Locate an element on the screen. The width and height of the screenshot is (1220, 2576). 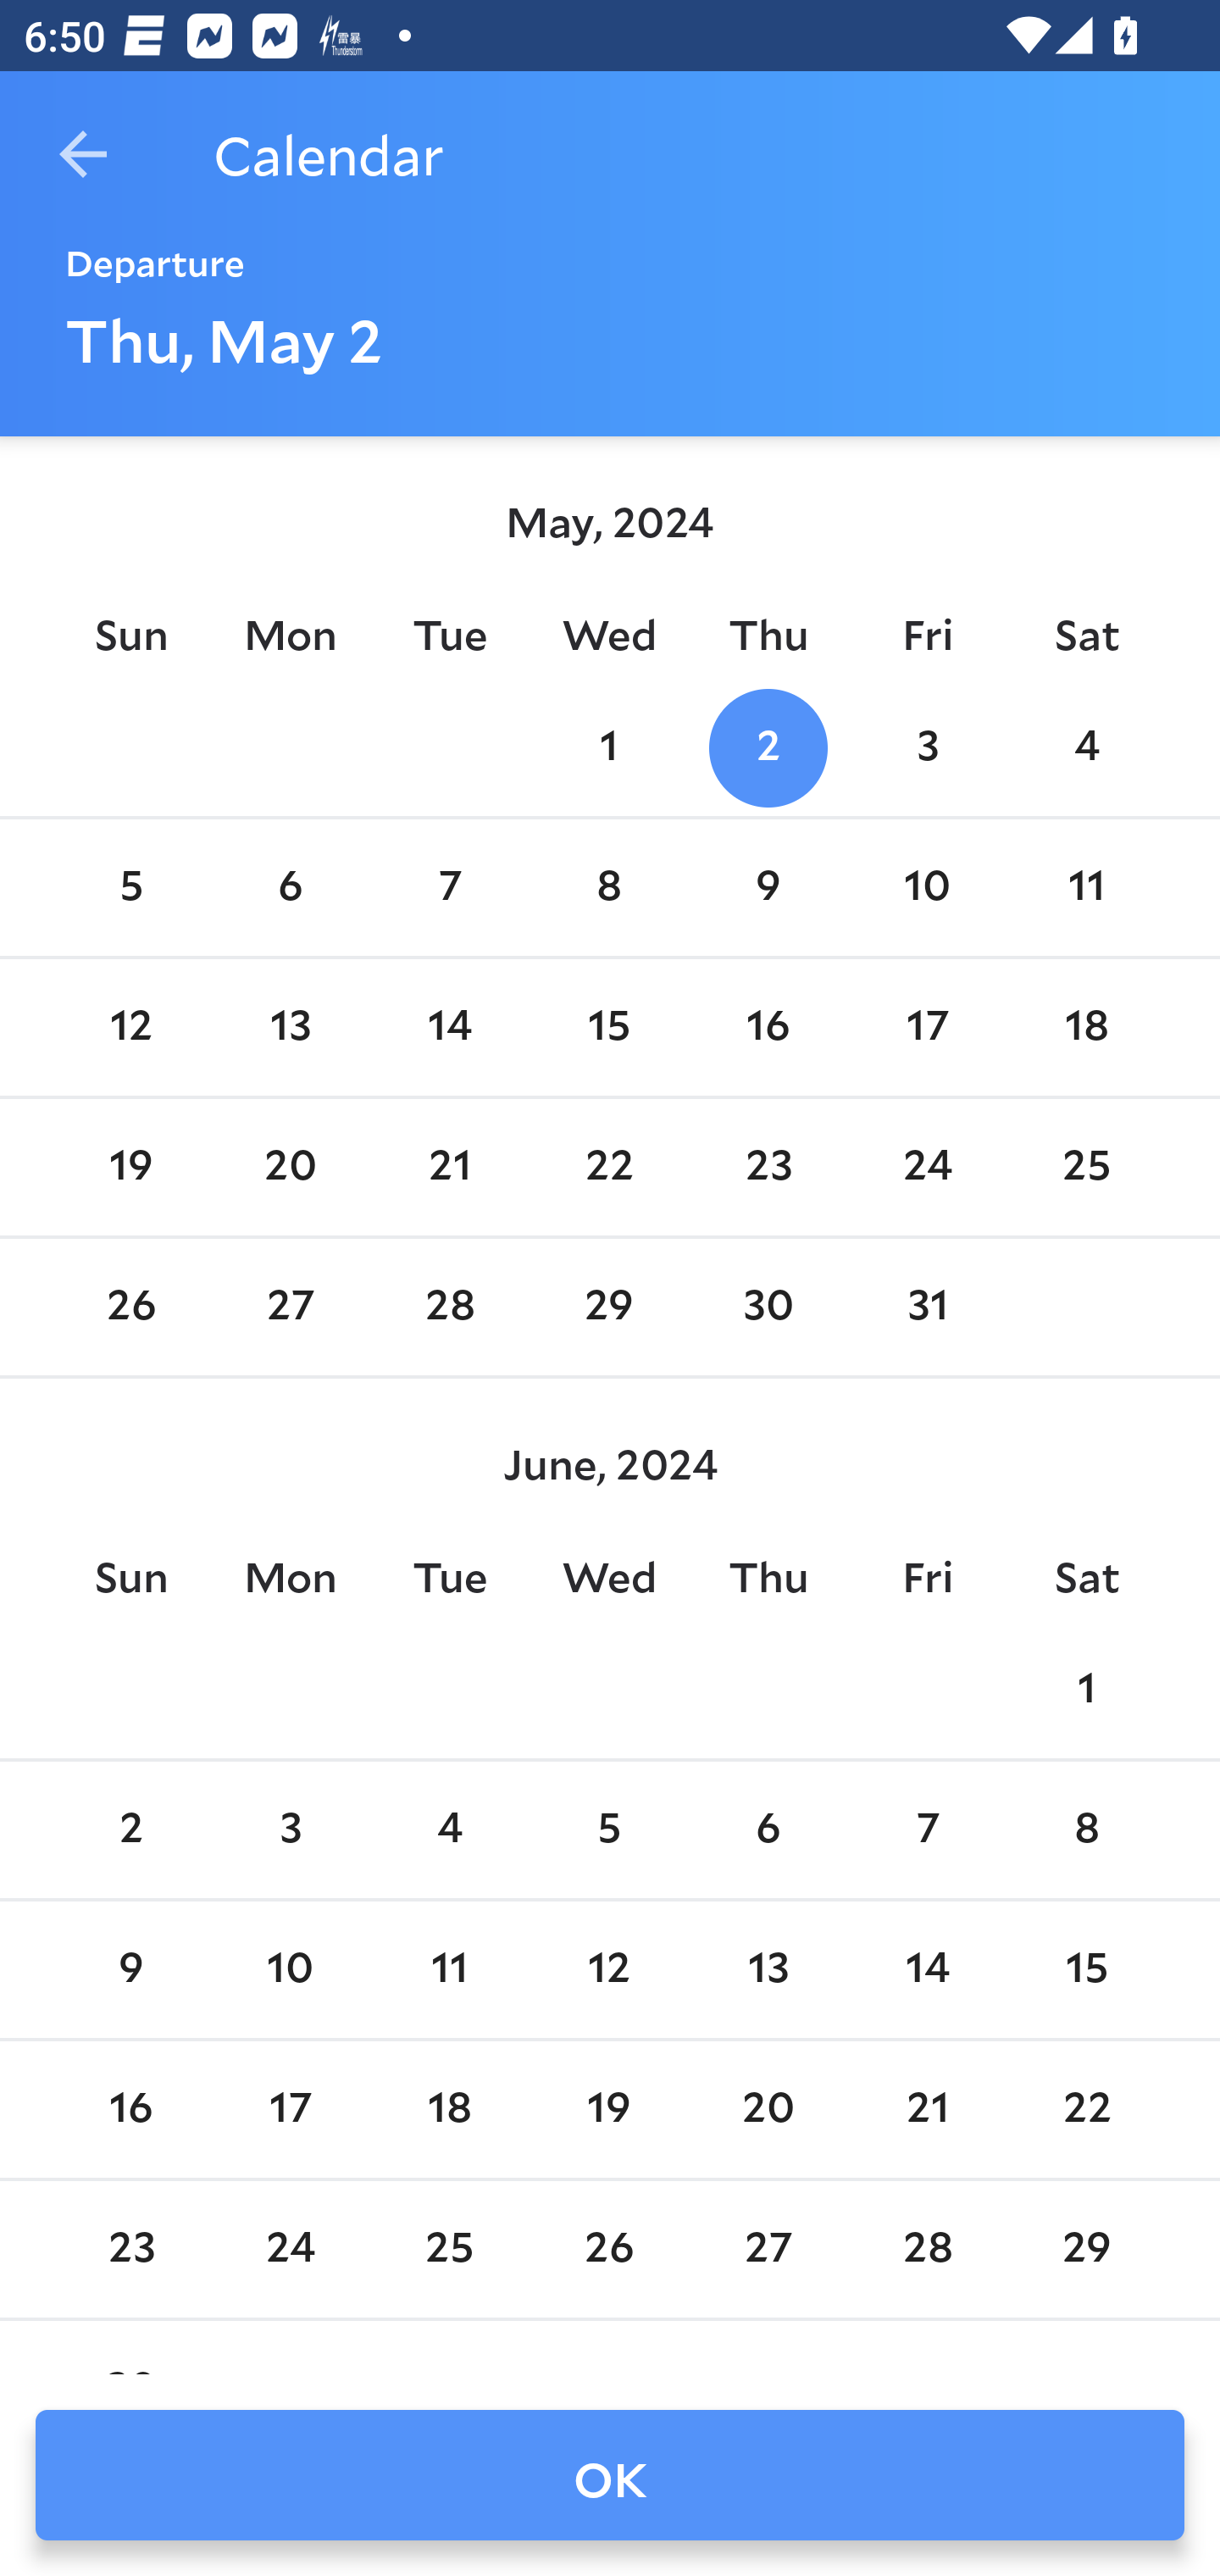
3 is located at coordinates (927, 747).